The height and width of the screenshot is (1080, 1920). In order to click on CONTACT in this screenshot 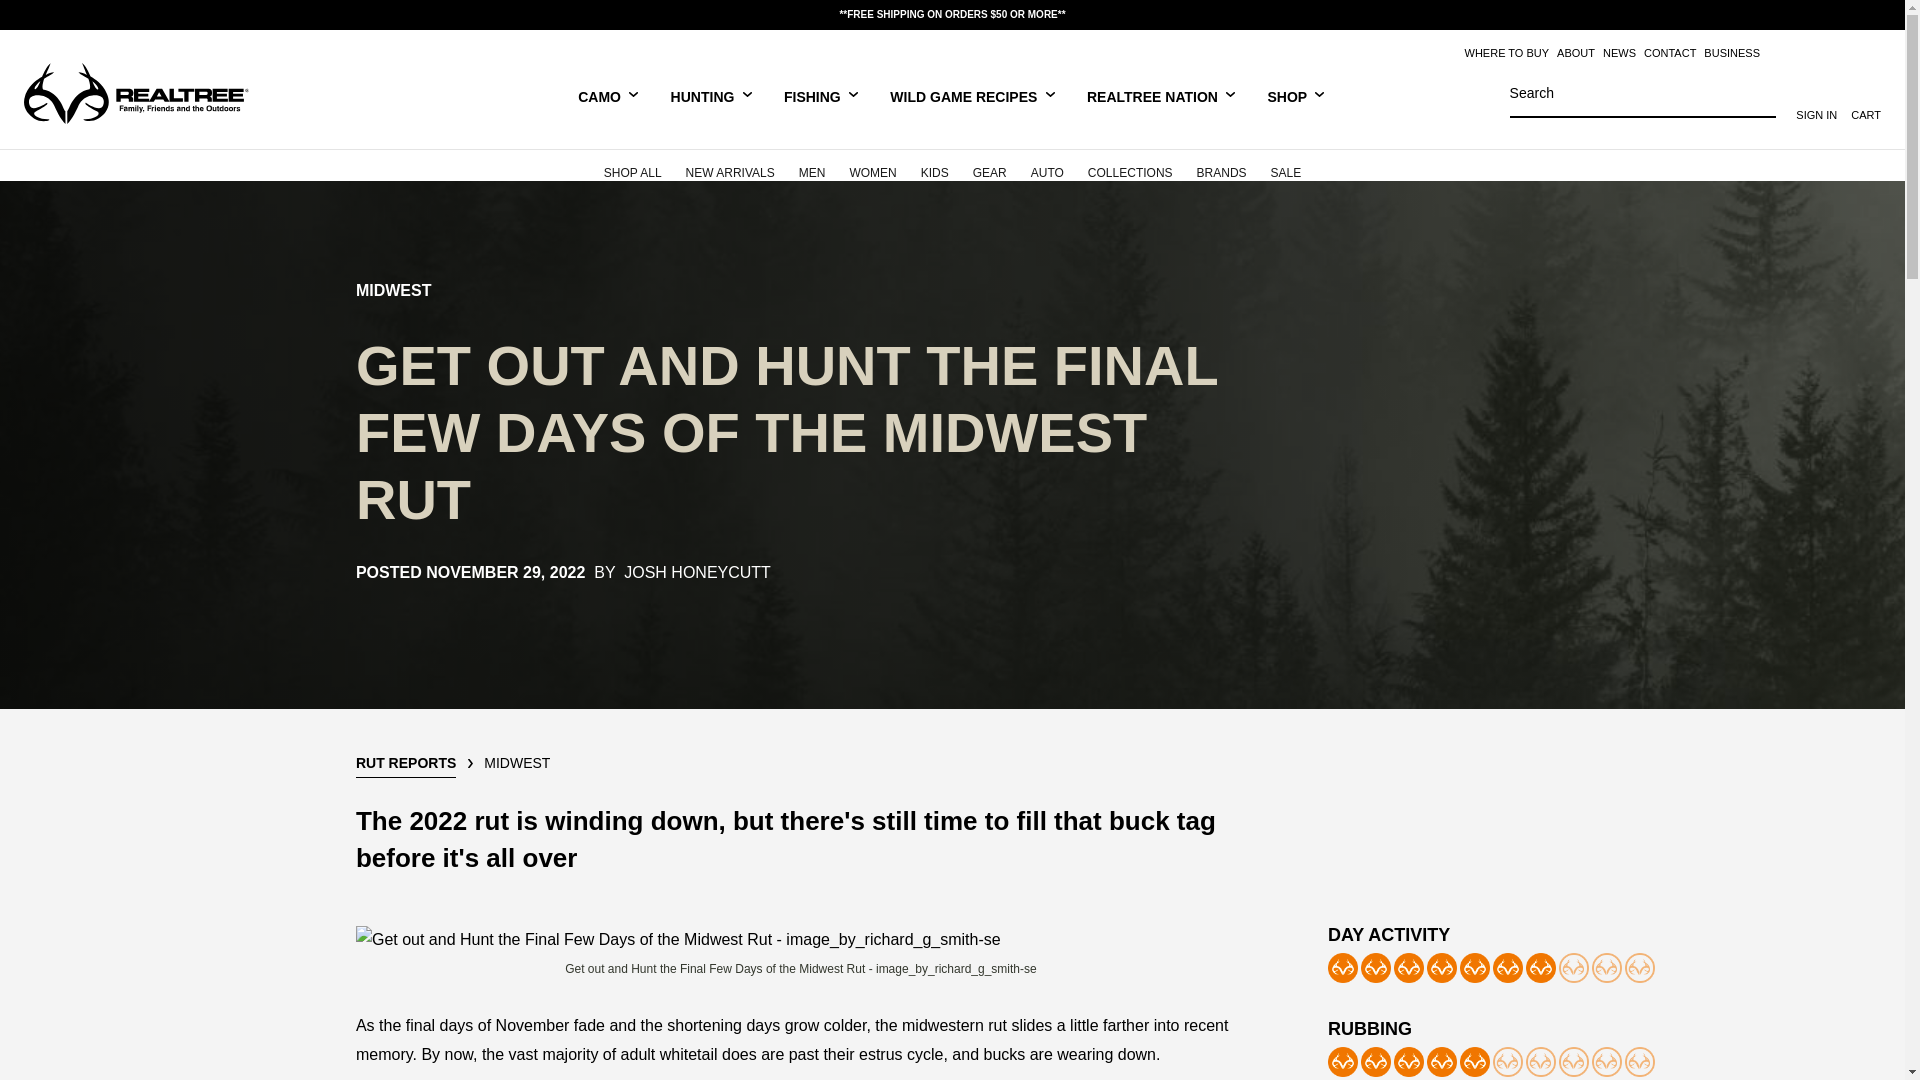, I will do `click(1669, 53)`.